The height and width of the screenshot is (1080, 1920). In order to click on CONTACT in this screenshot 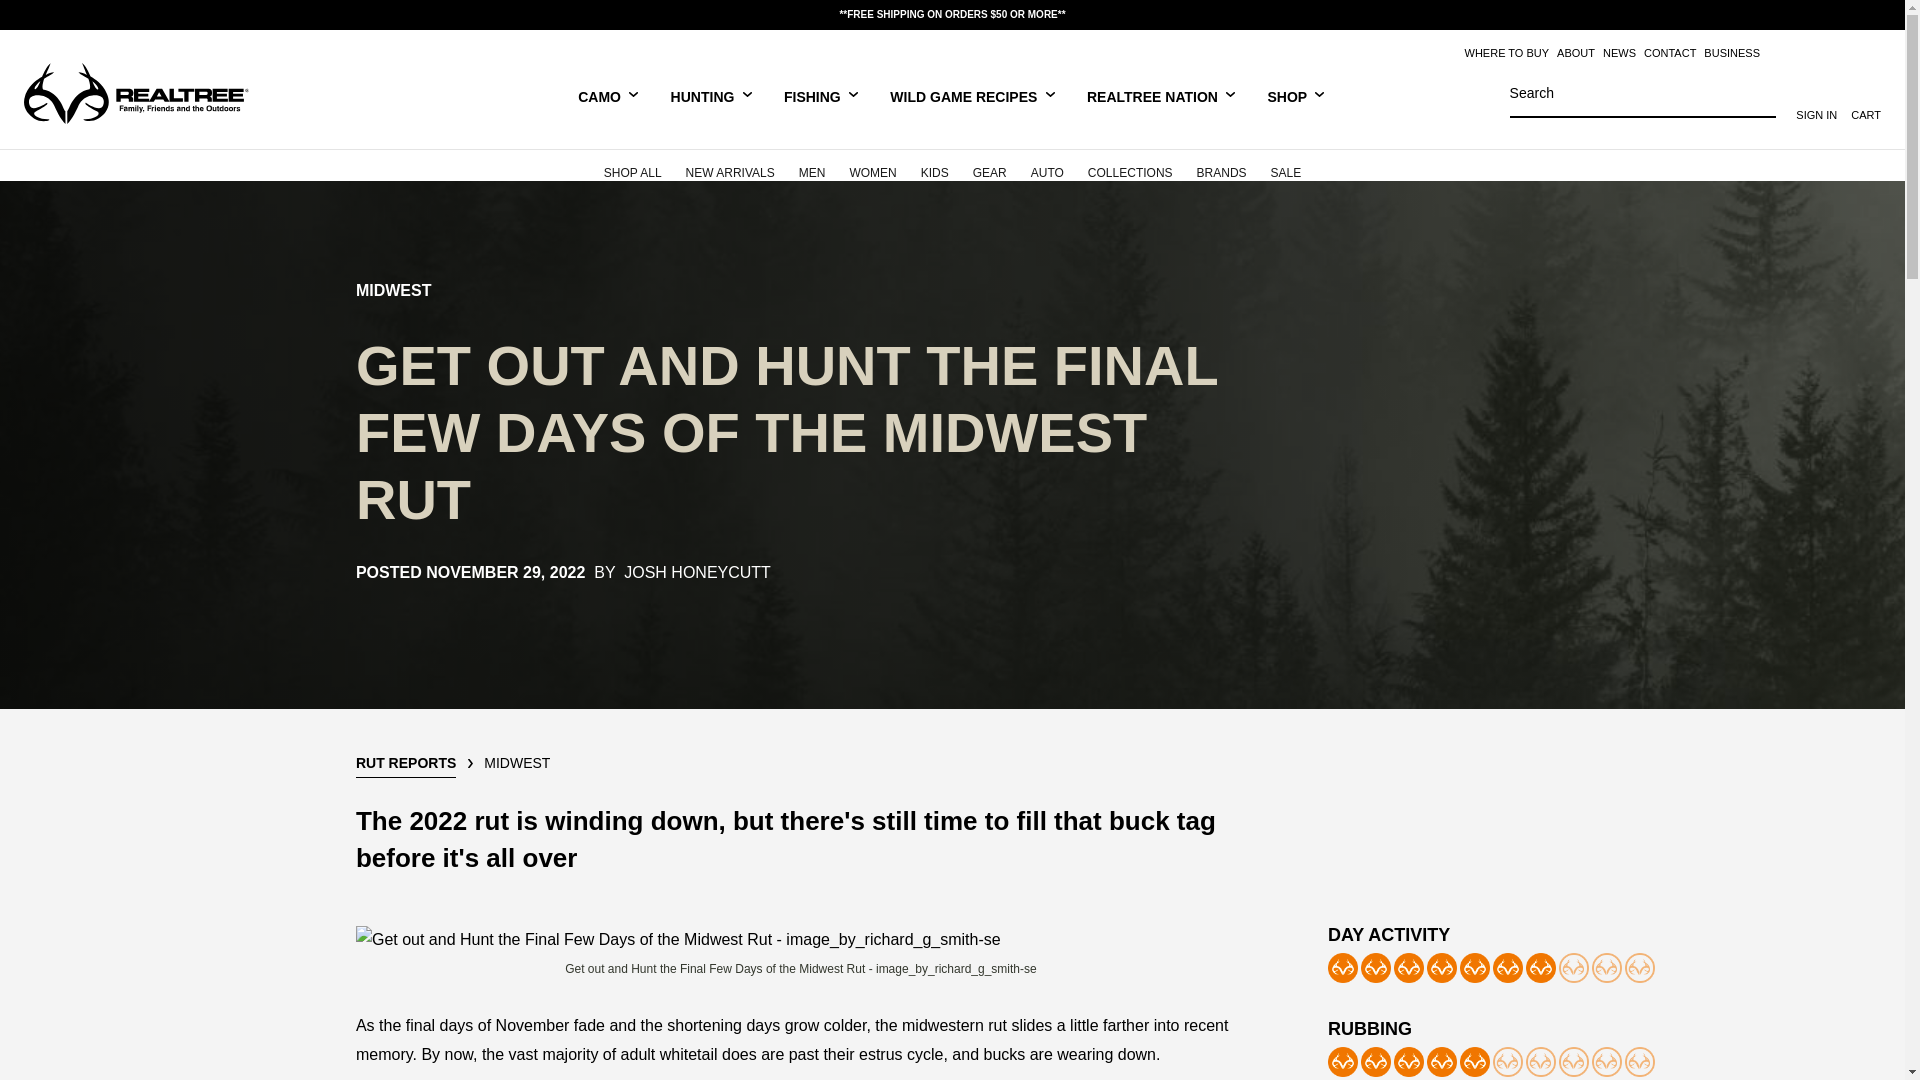, I will do `click(1669, 53)`.